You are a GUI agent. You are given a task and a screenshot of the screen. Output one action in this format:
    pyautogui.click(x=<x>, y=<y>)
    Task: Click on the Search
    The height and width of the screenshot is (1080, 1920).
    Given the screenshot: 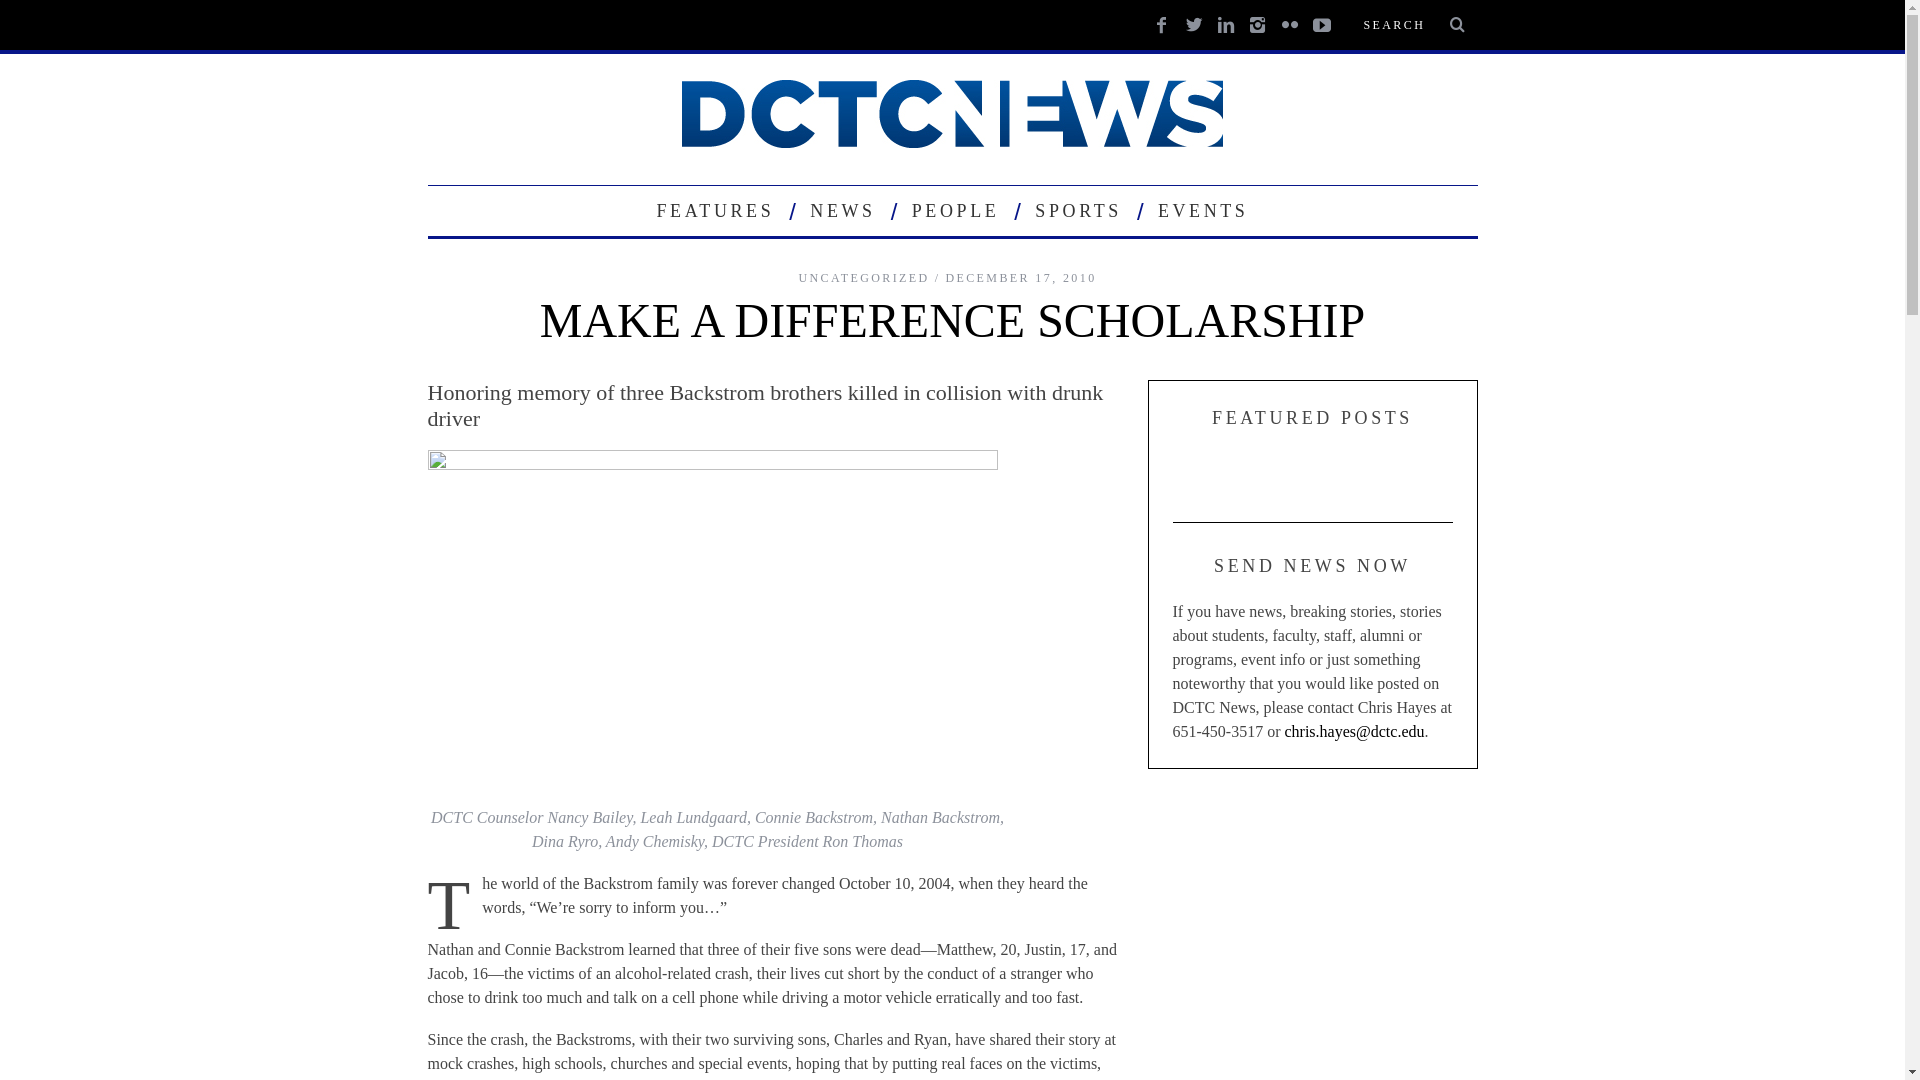 What is the action you would take?
    pyautogui.click(x=1412, y=24)
    